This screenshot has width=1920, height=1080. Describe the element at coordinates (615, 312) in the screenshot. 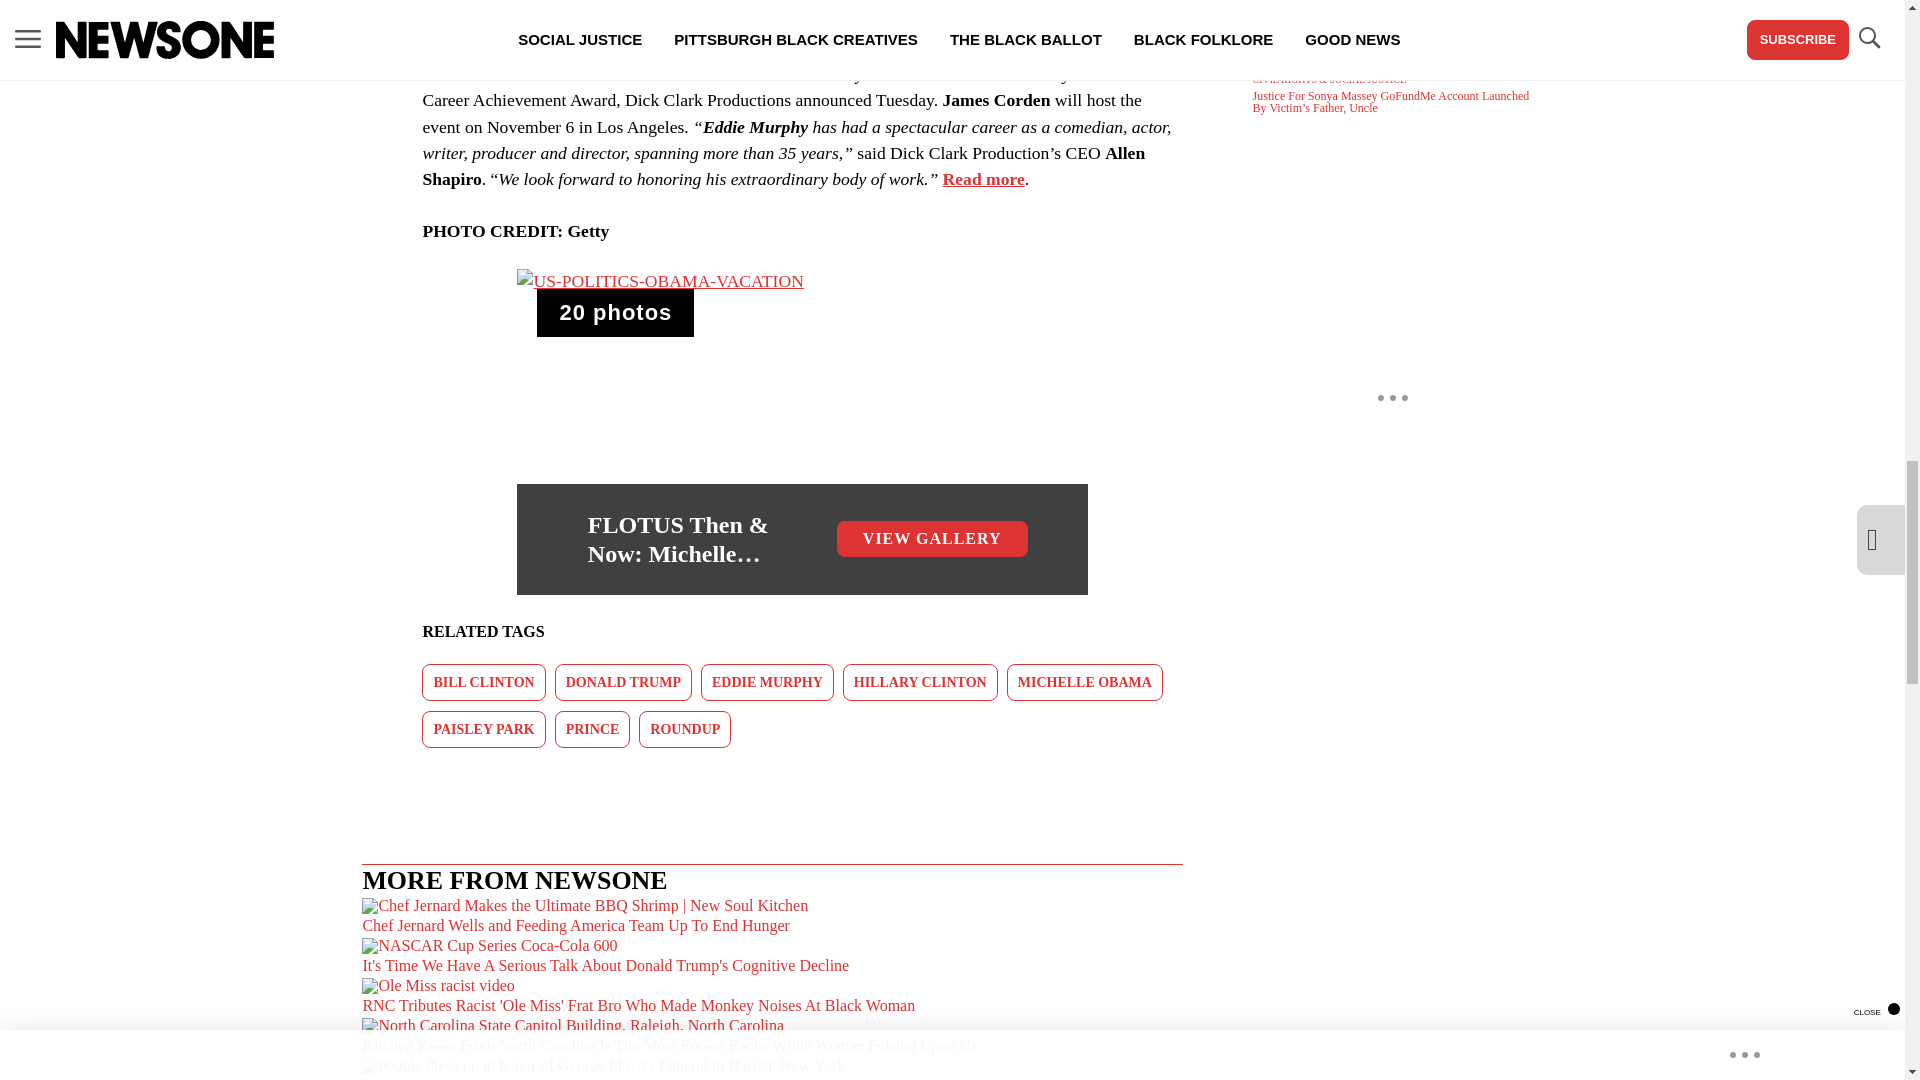

I see `Media Playlist` at that location.